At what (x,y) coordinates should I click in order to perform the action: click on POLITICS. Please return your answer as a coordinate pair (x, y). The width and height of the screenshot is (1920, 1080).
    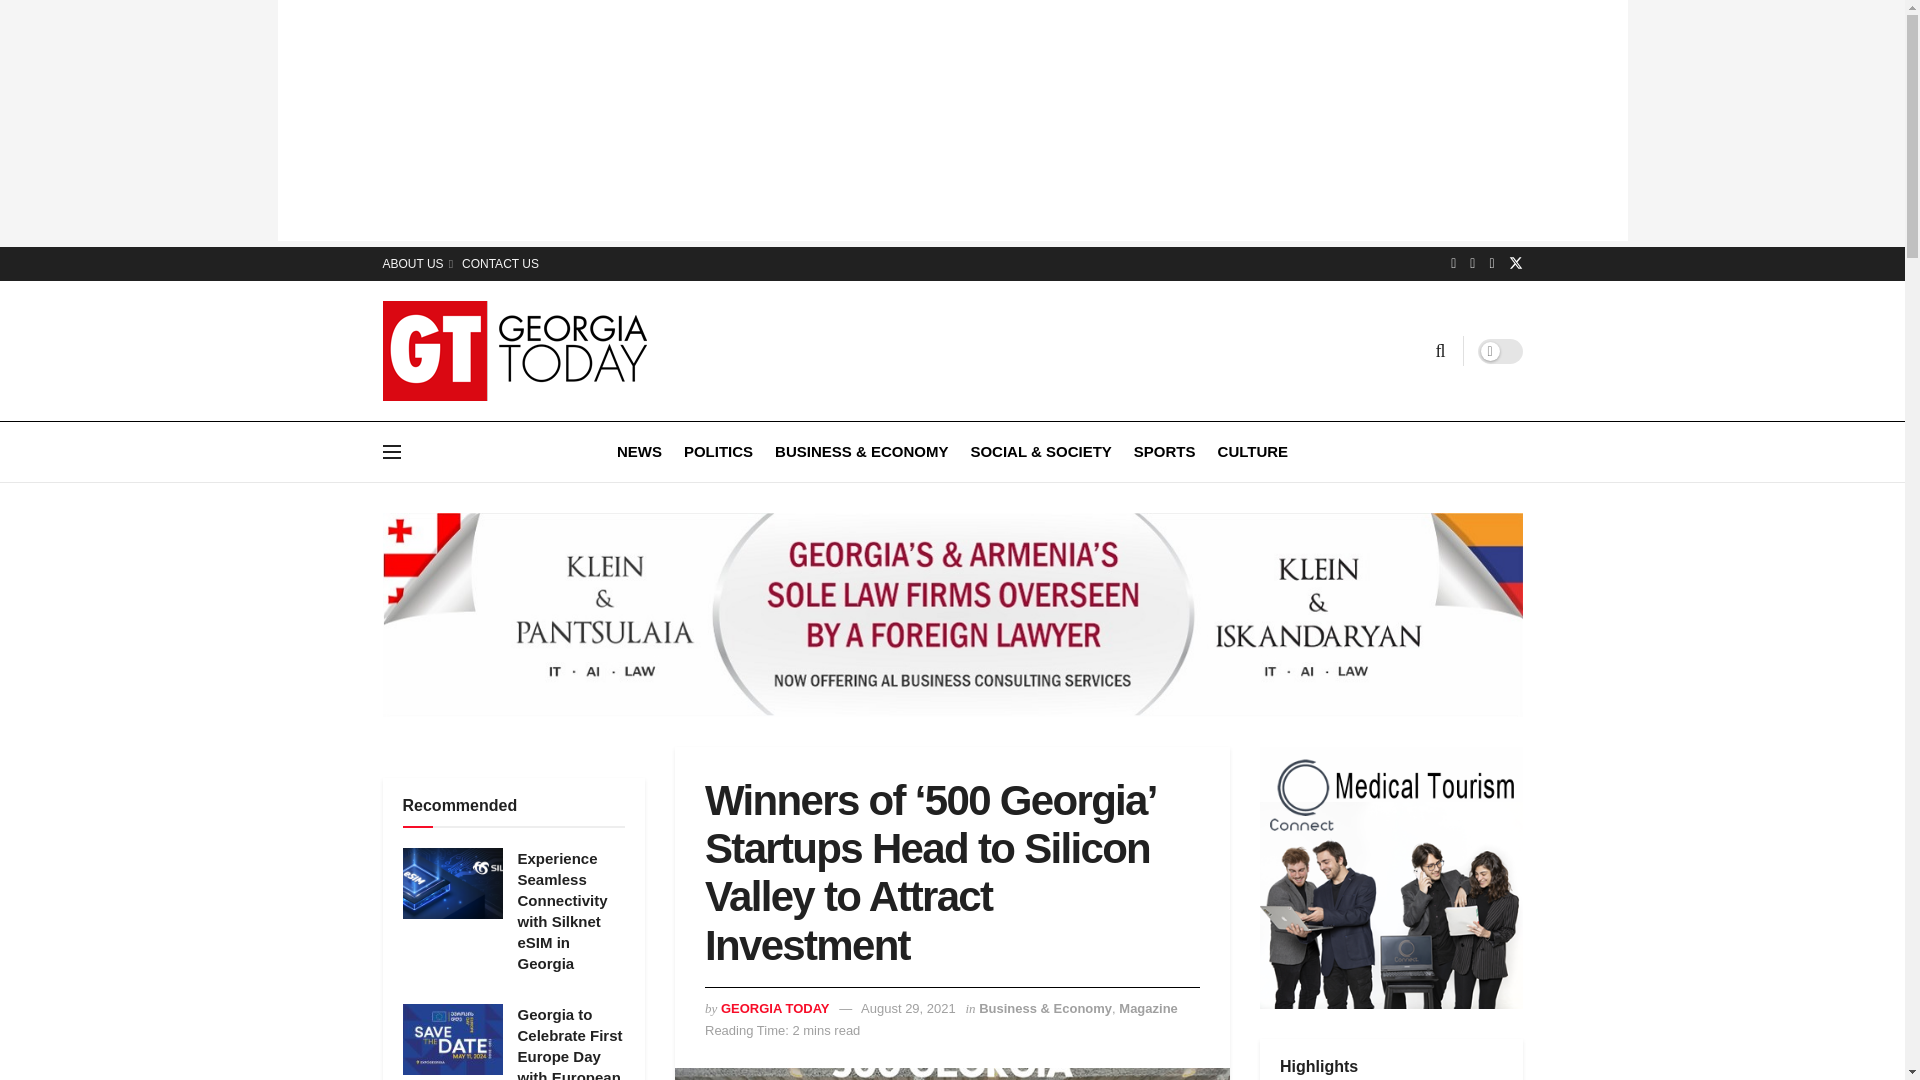
    Looking at the image, I should click on (718, 451).